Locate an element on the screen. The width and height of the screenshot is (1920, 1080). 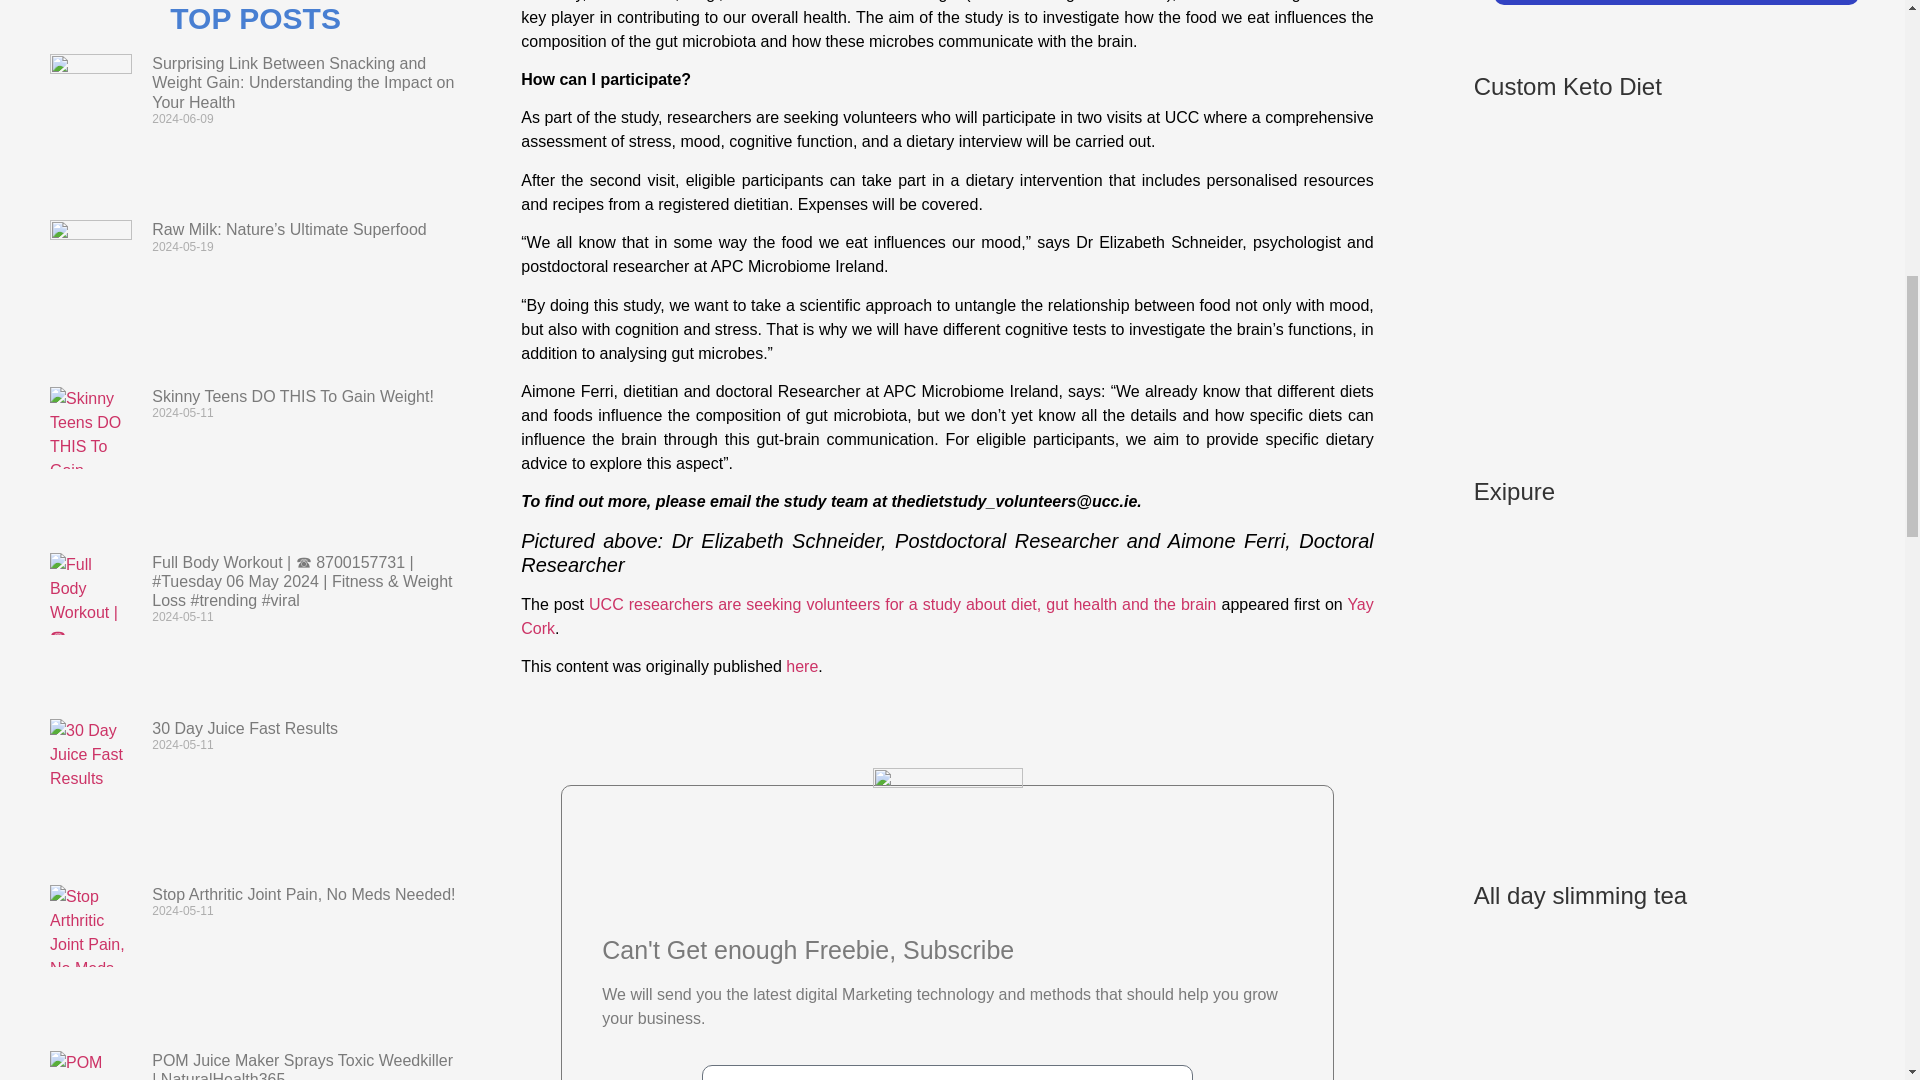
Custom Keto Diet is located at coordinates (1624, 412).